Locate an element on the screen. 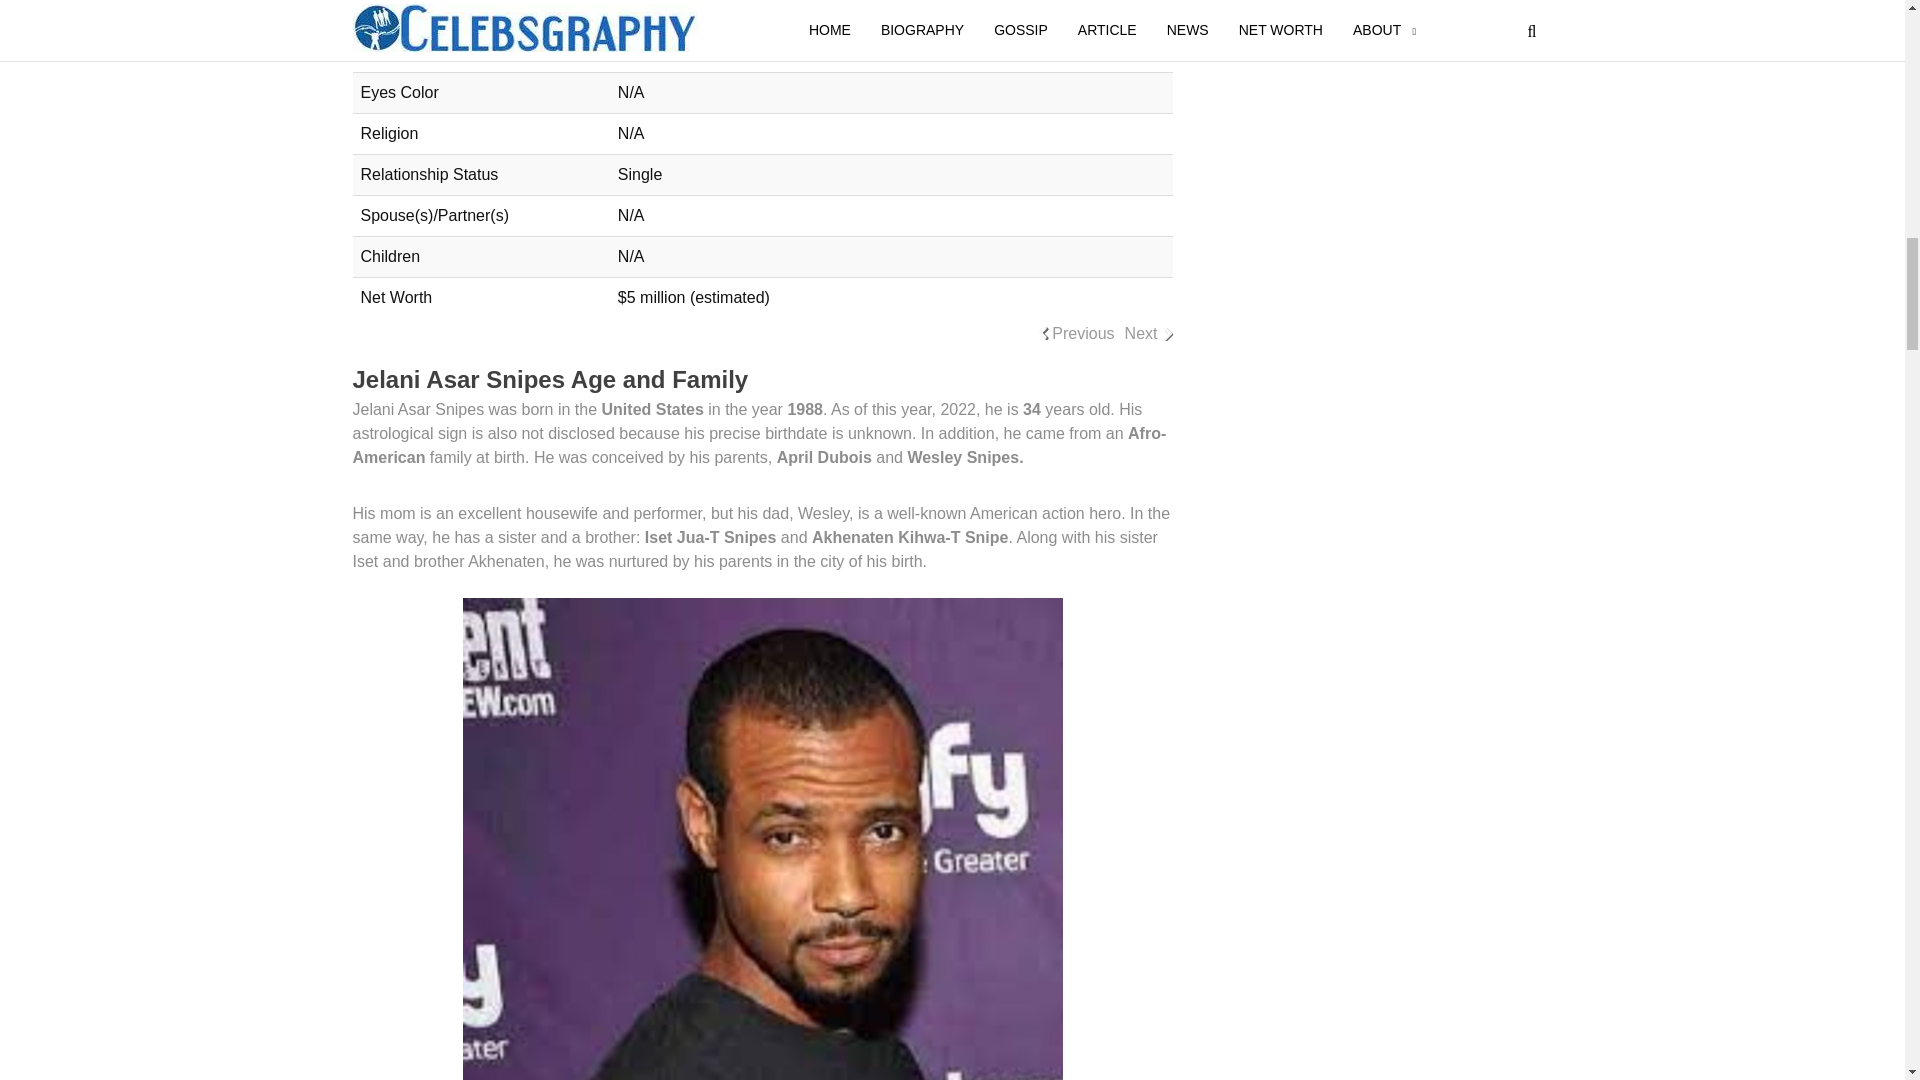 The height and width of the screenshot is (1080, 1920). Next is located at coordinates (1141, 333).